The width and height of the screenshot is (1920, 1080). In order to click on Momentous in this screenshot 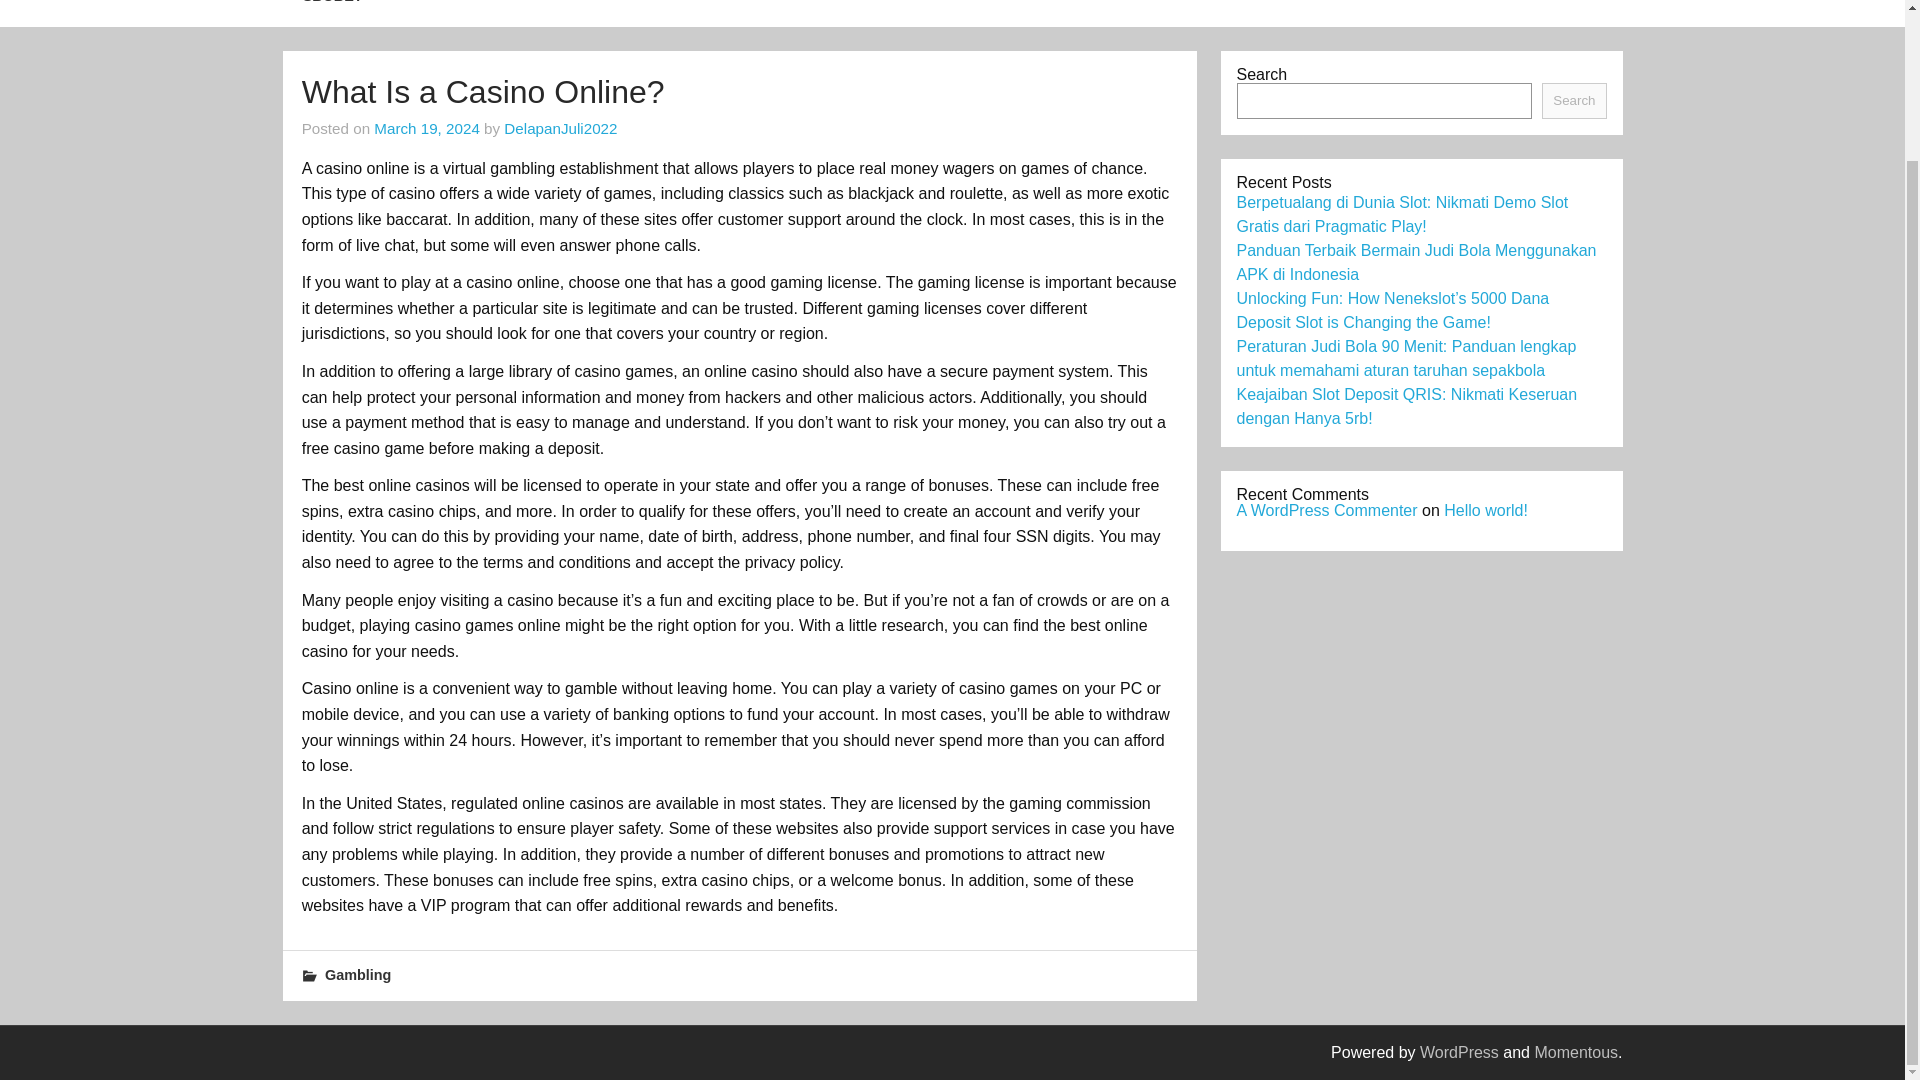, I will do `click(1576, 1052)`.